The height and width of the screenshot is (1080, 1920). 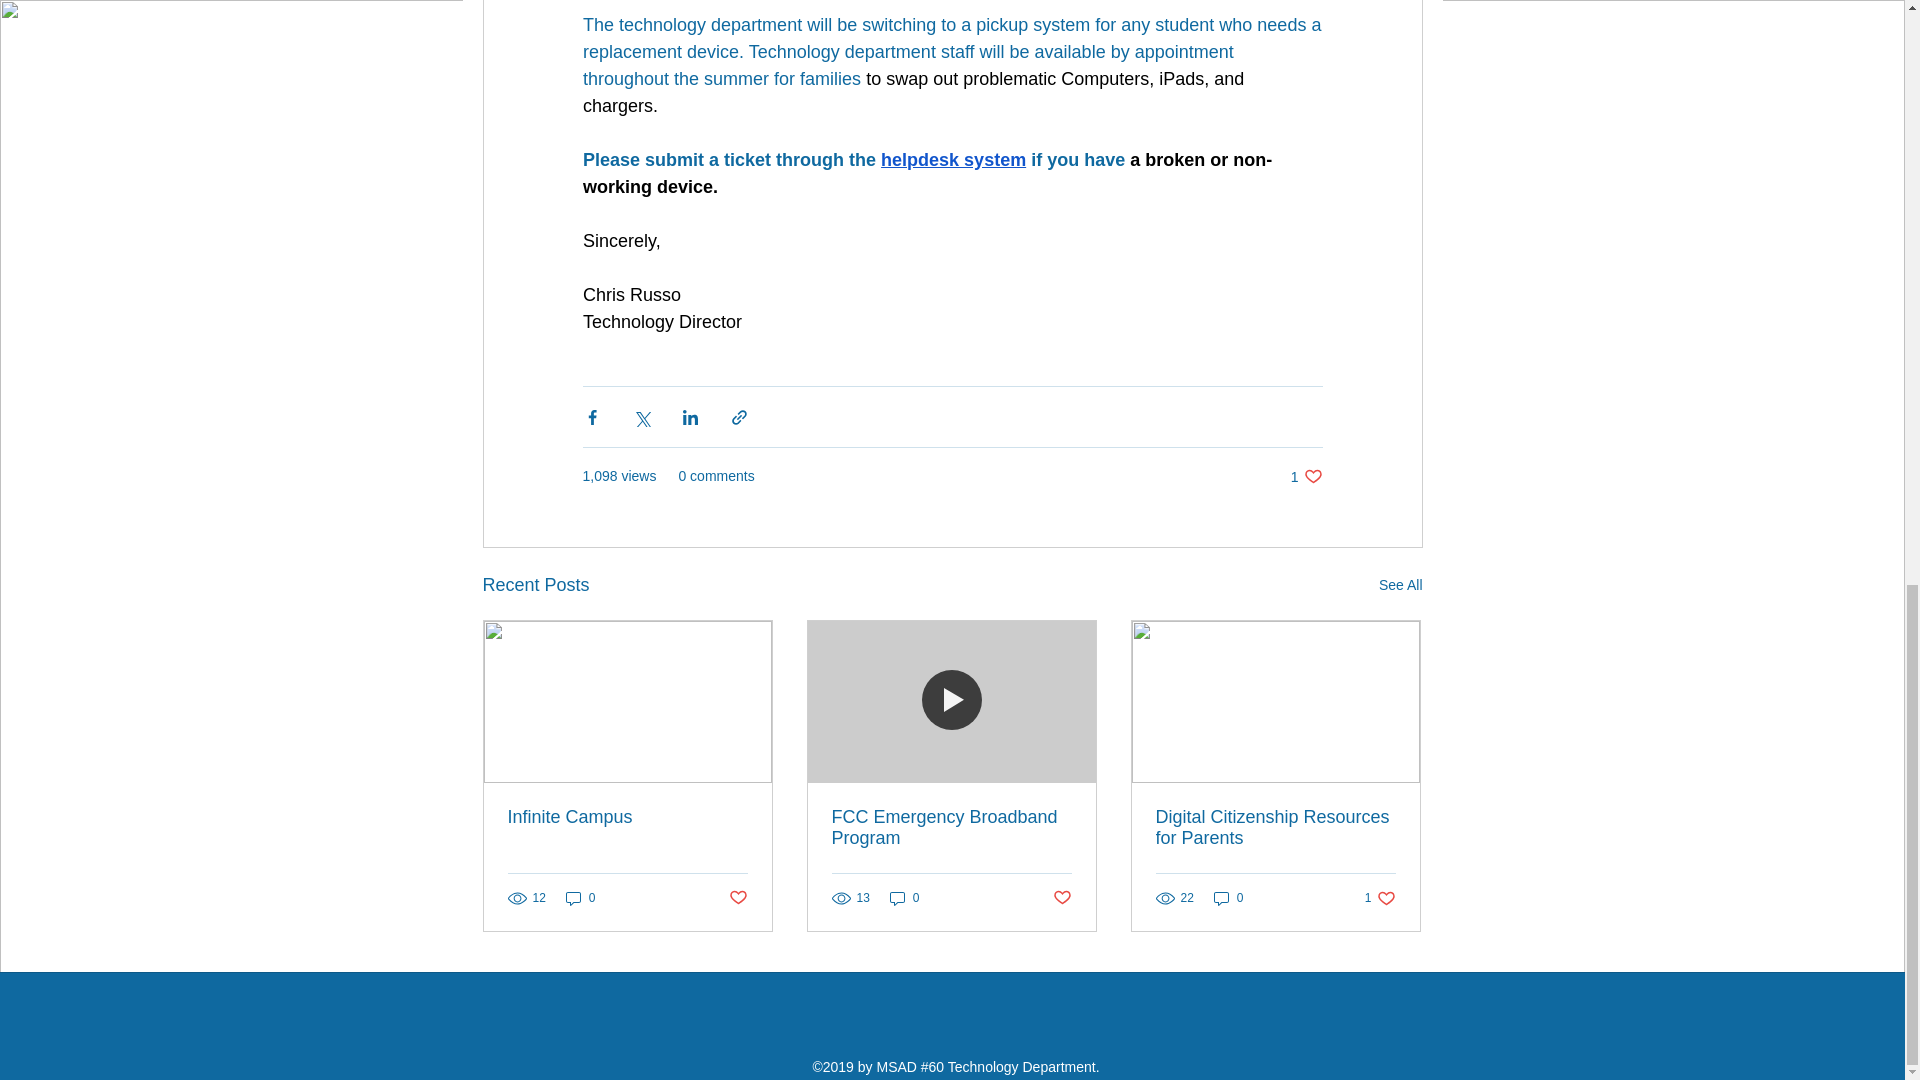 I want to click on Post not marked as liked, so click(x=1062, y=898).